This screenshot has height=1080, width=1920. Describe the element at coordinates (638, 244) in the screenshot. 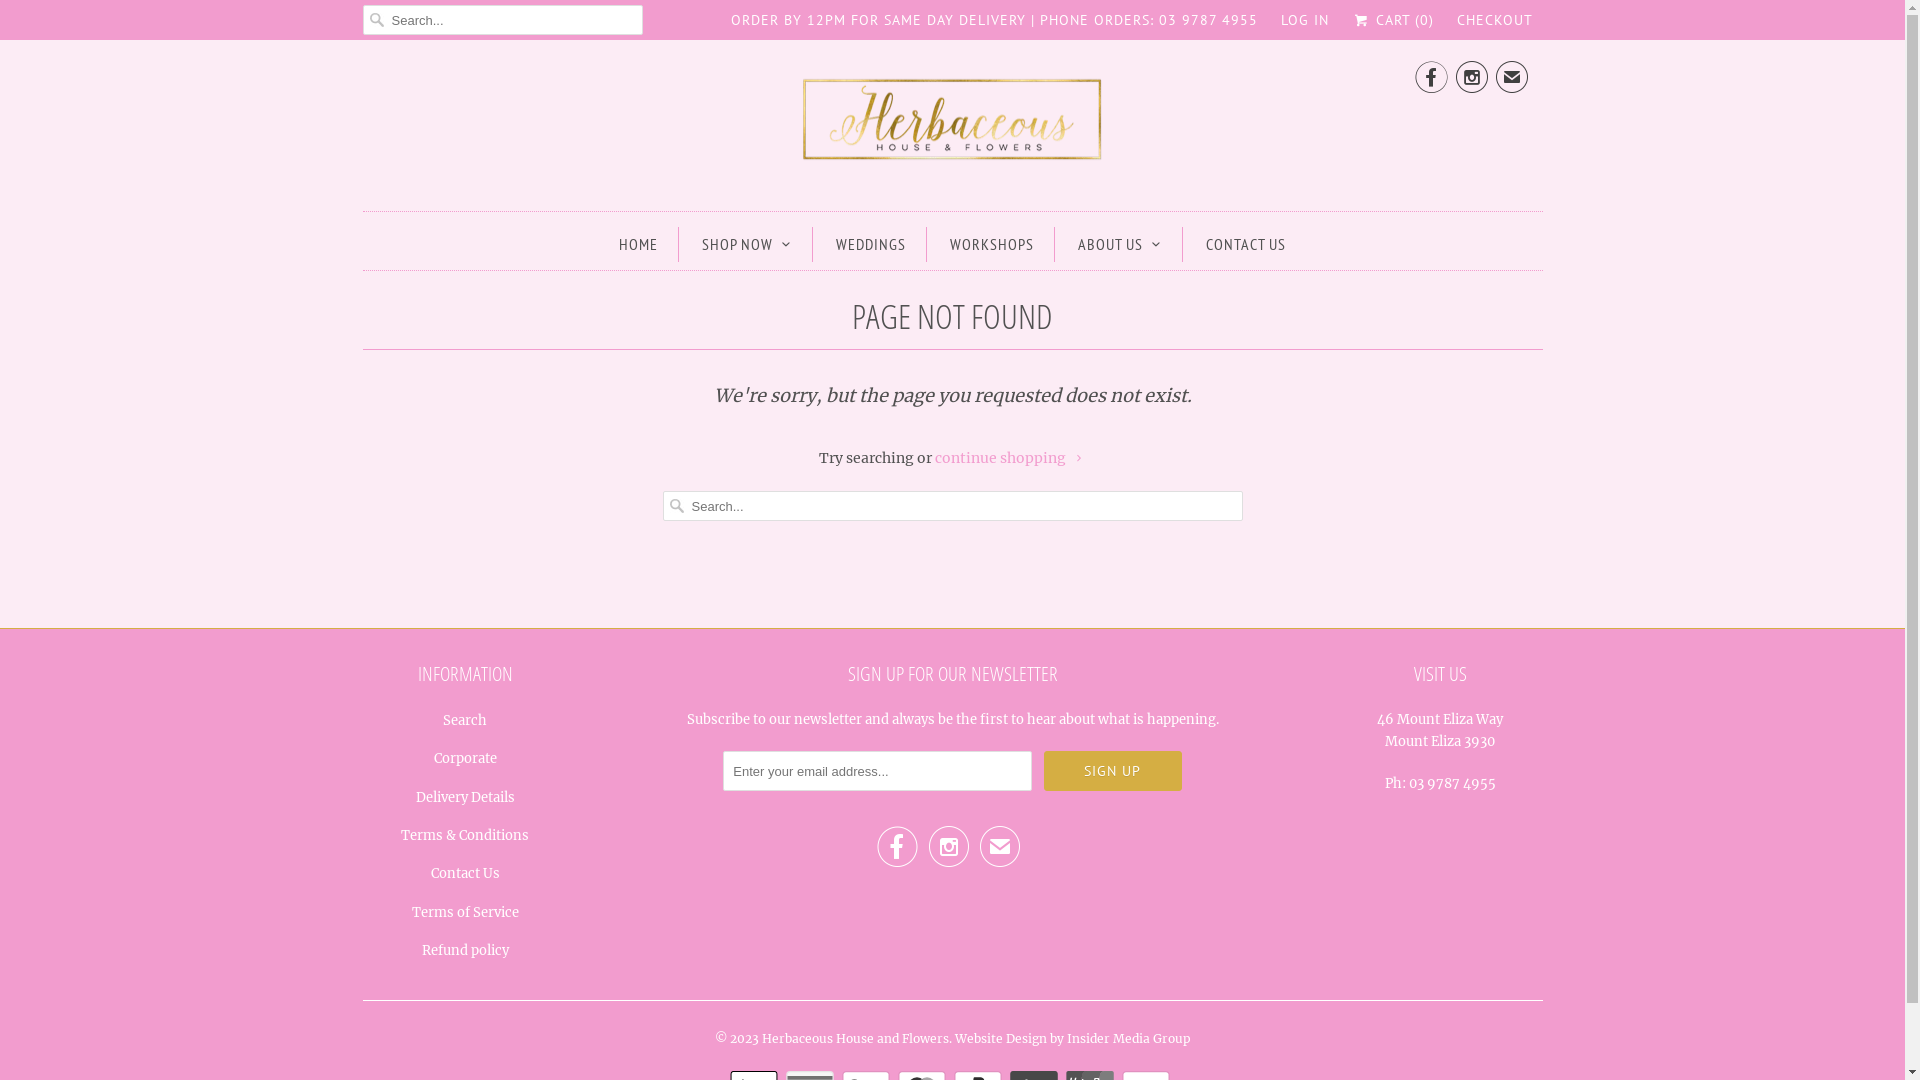

I see `HOME` at that location.